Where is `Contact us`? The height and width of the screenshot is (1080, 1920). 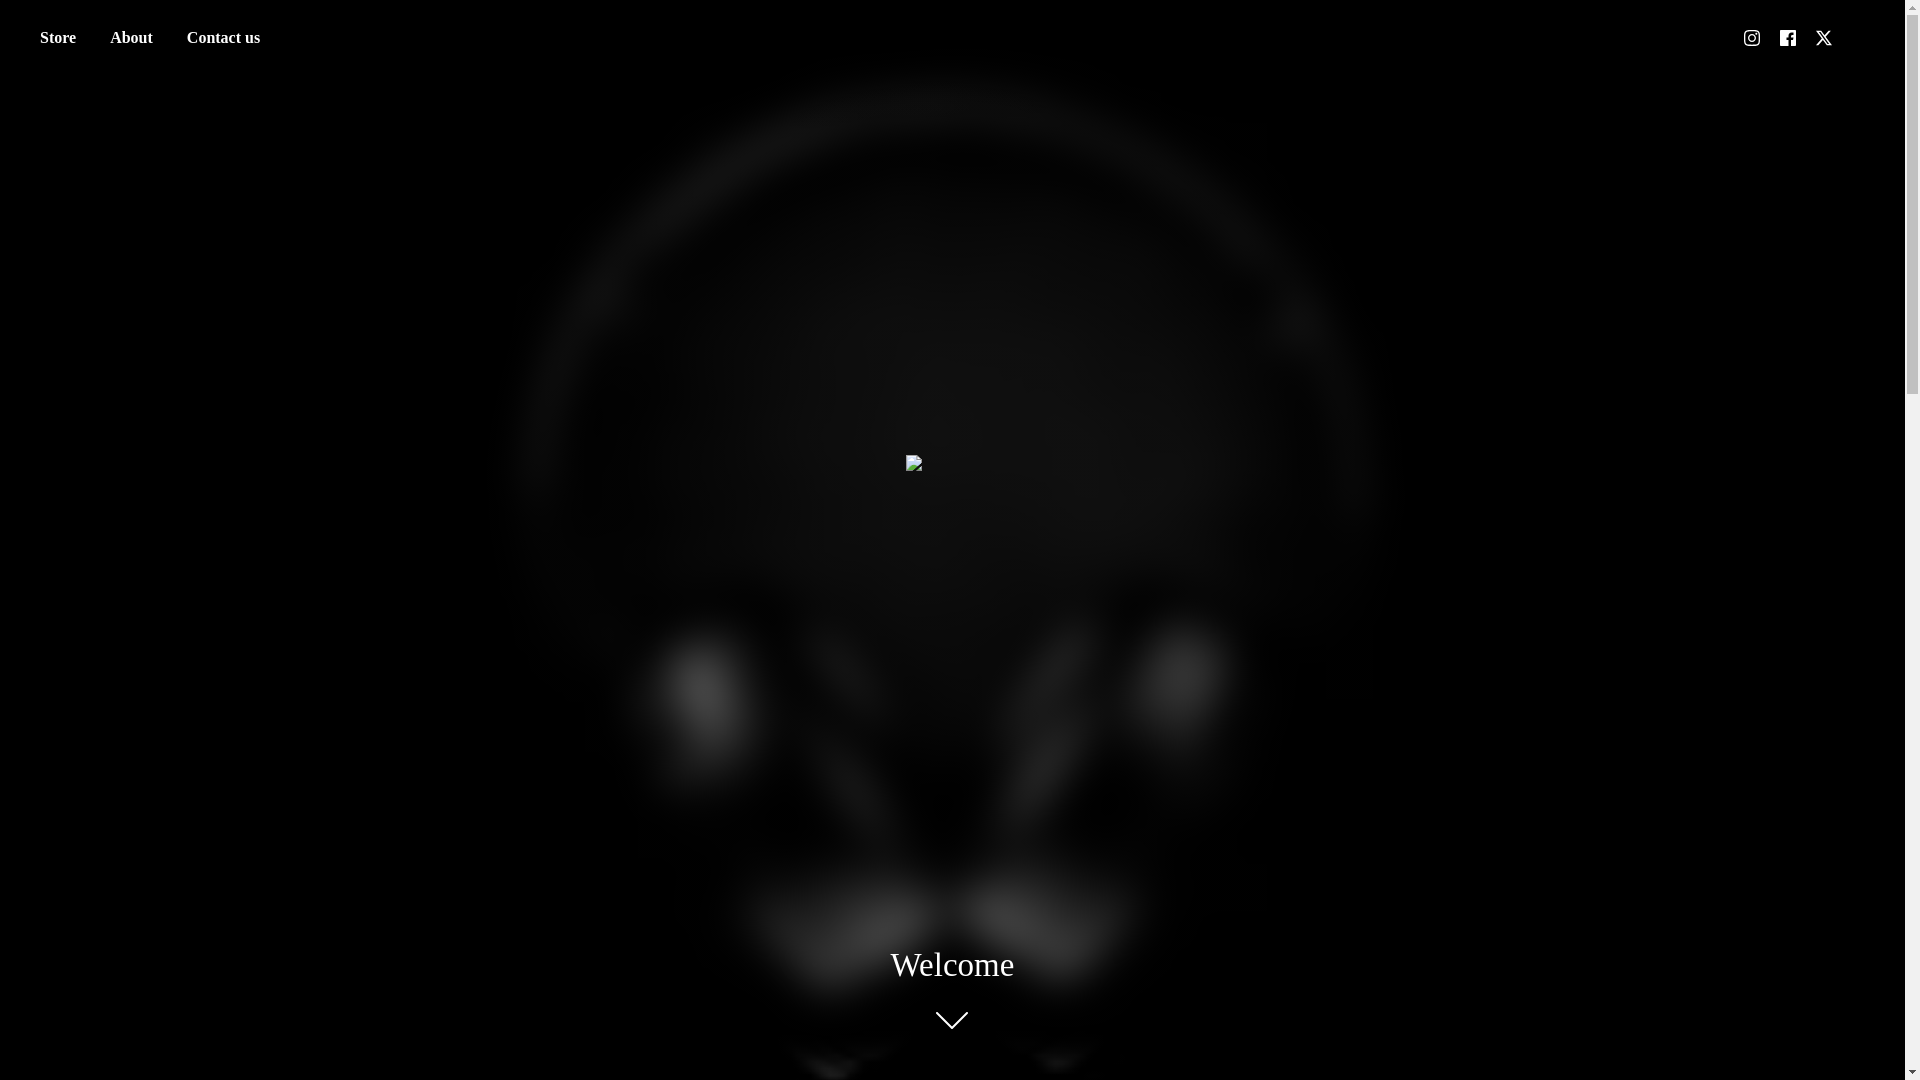 Contact us is located at coordinates (223, 38).